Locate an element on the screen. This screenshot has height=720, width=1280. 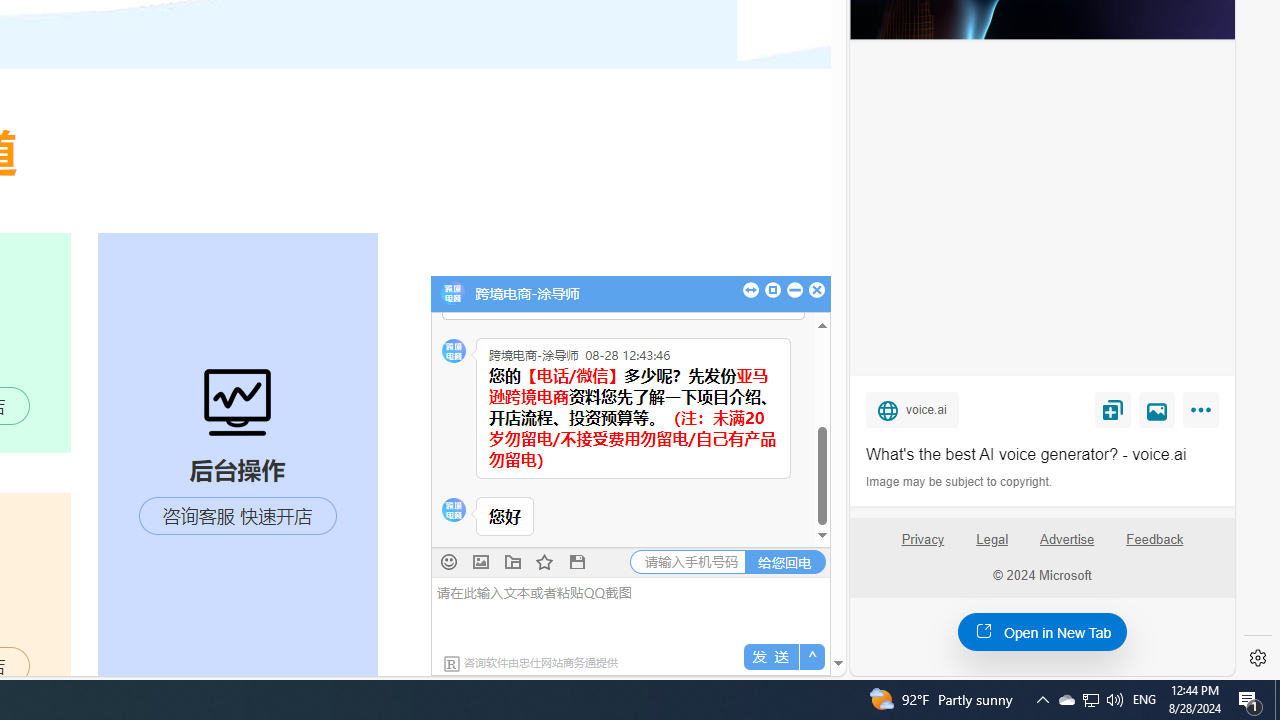
Legal is located at coordinates (992, 540).